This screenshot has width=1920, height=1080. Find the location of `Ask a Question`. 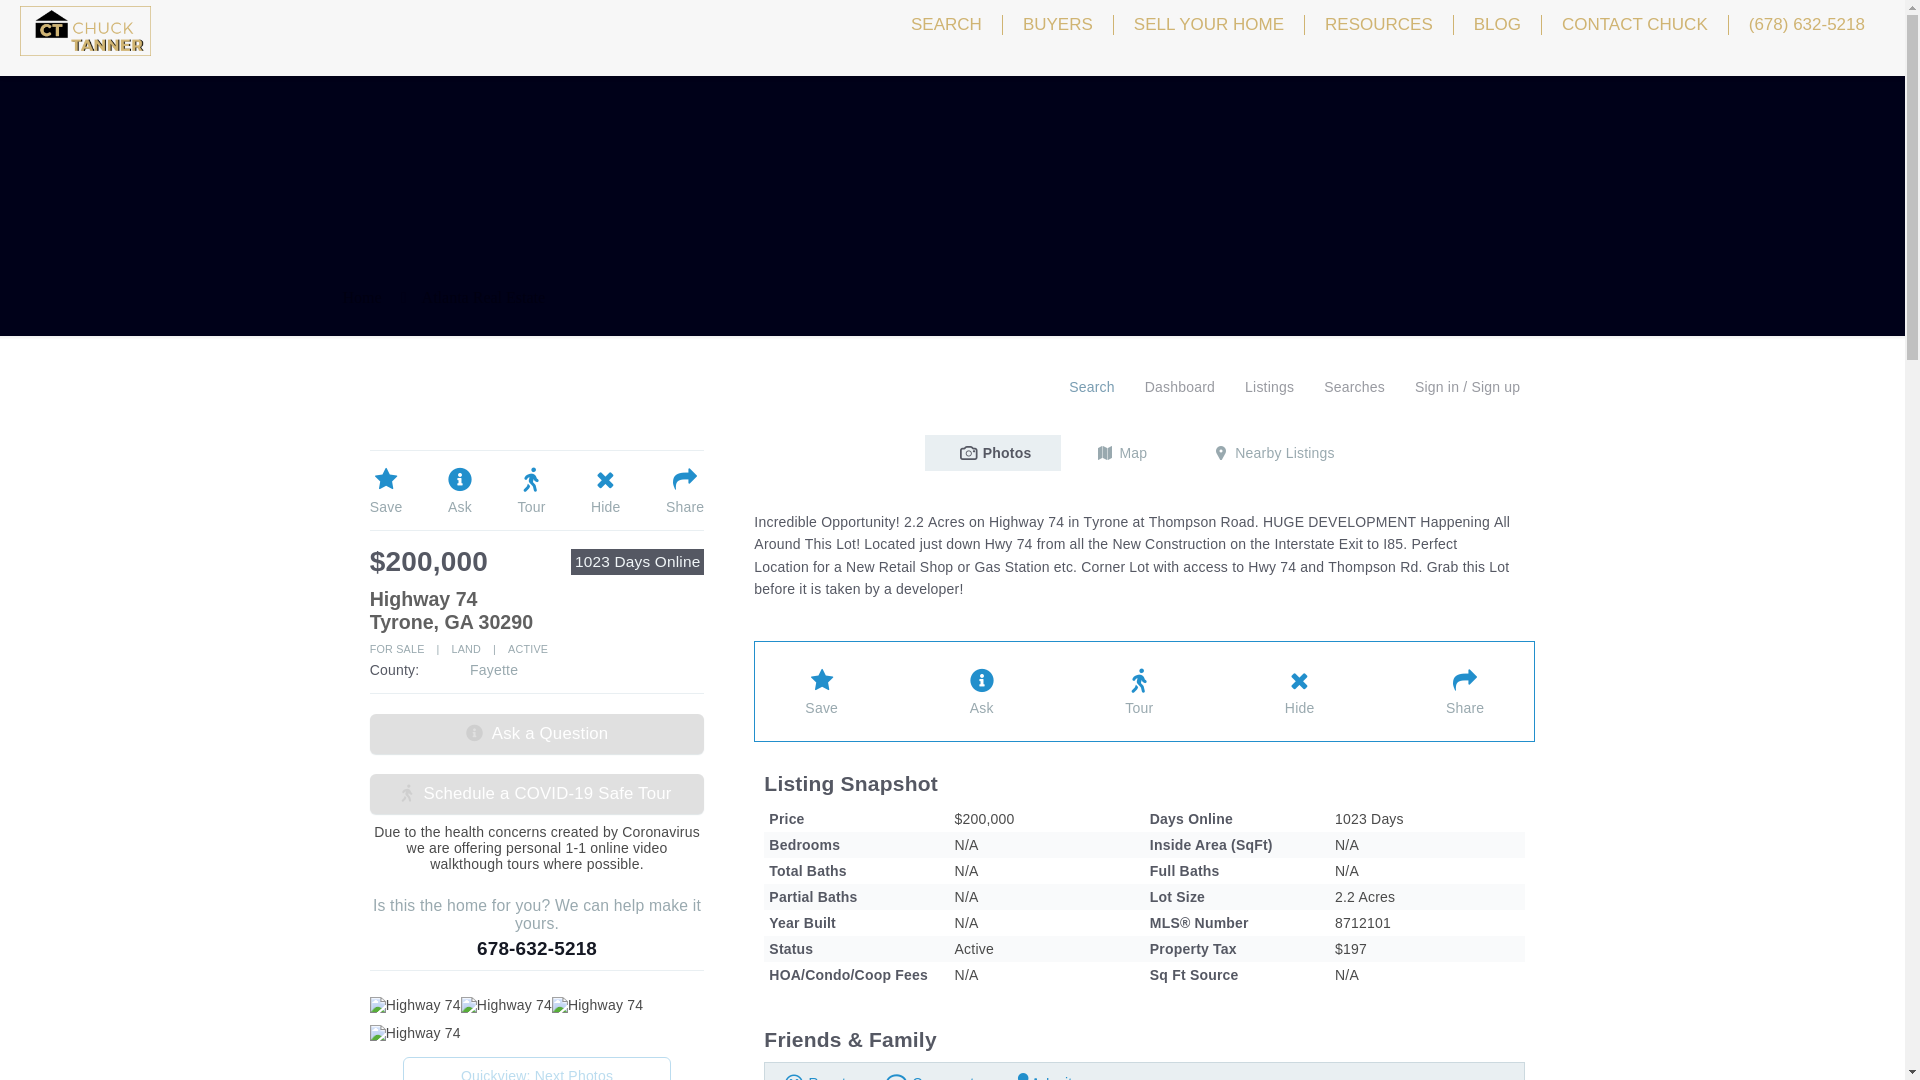

Ask a Question is located at coordinates (537, 733).